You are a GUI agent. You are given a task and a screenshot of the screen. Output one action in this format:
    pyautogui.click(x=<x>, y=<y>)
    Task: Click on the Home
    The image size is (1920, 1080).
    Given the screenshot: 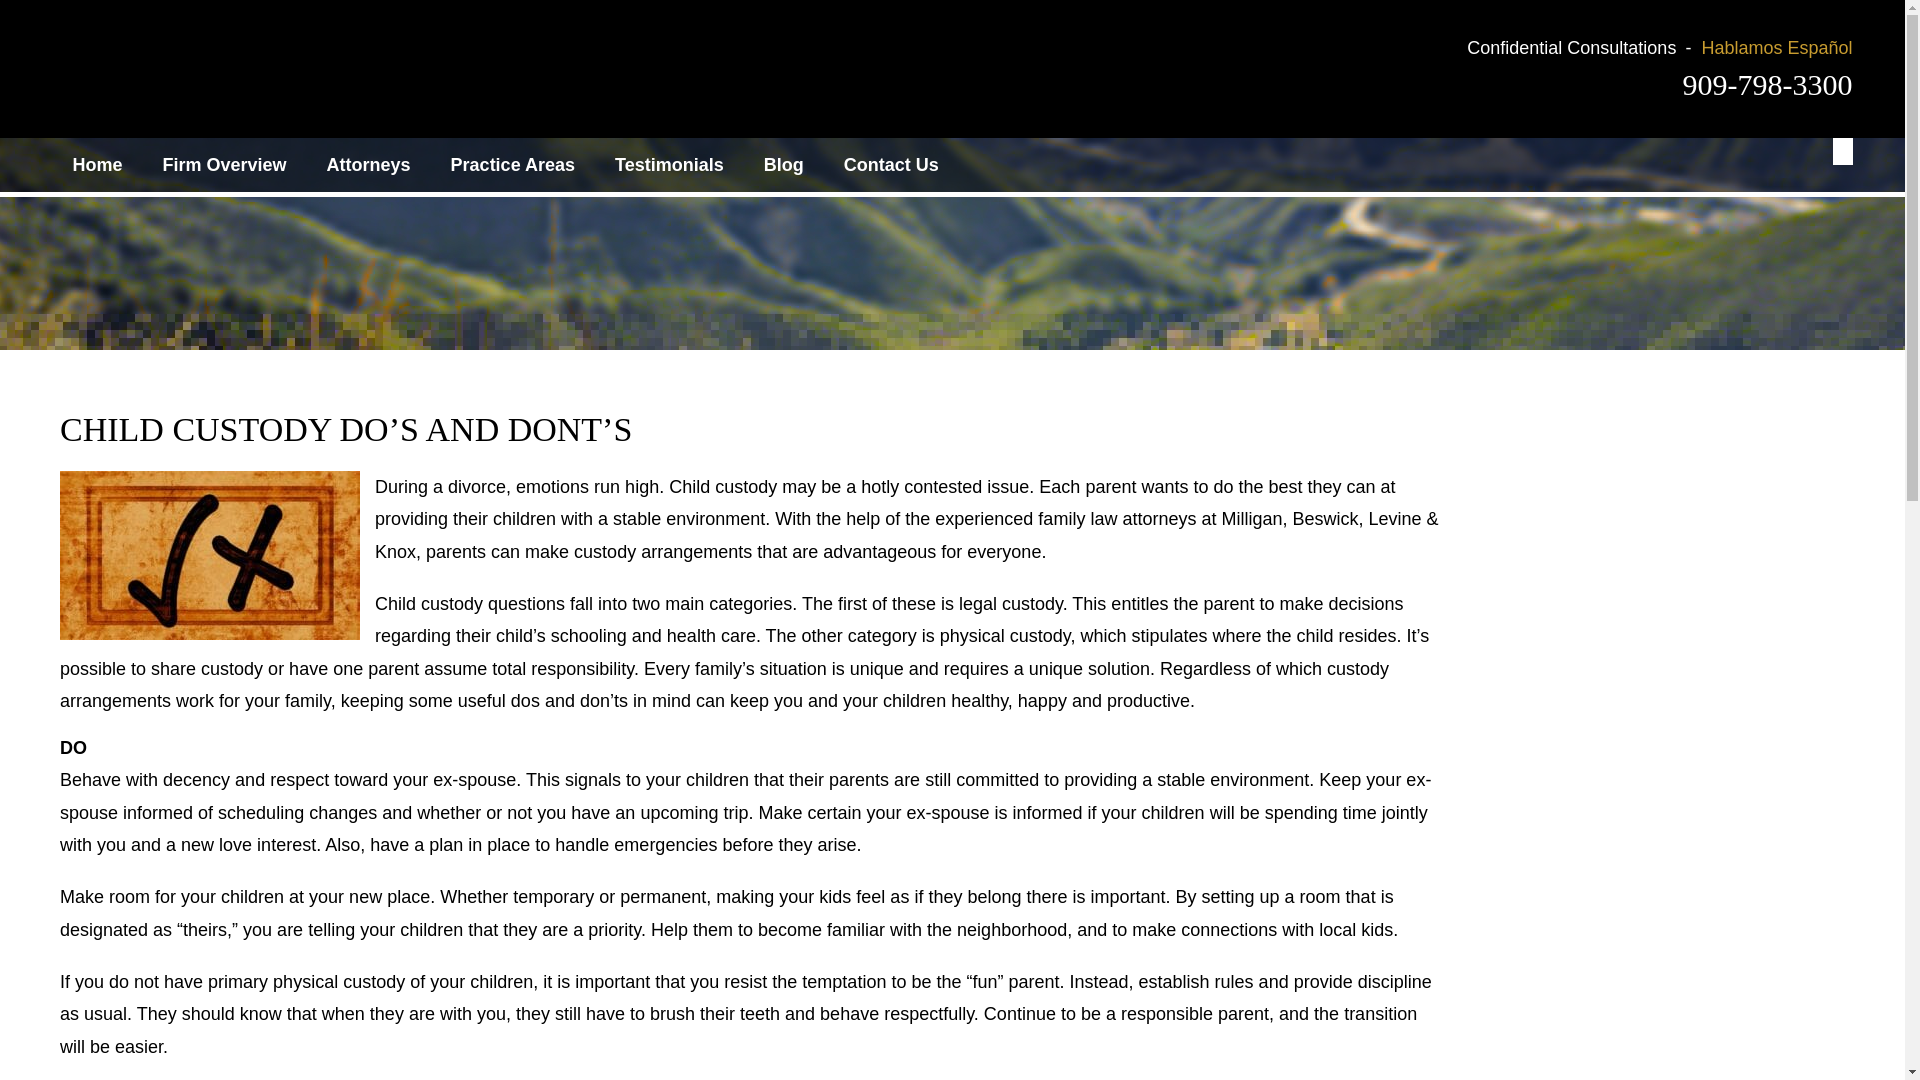 What is the action you would take?
    pyautogui.click(x=96, y=165)
    